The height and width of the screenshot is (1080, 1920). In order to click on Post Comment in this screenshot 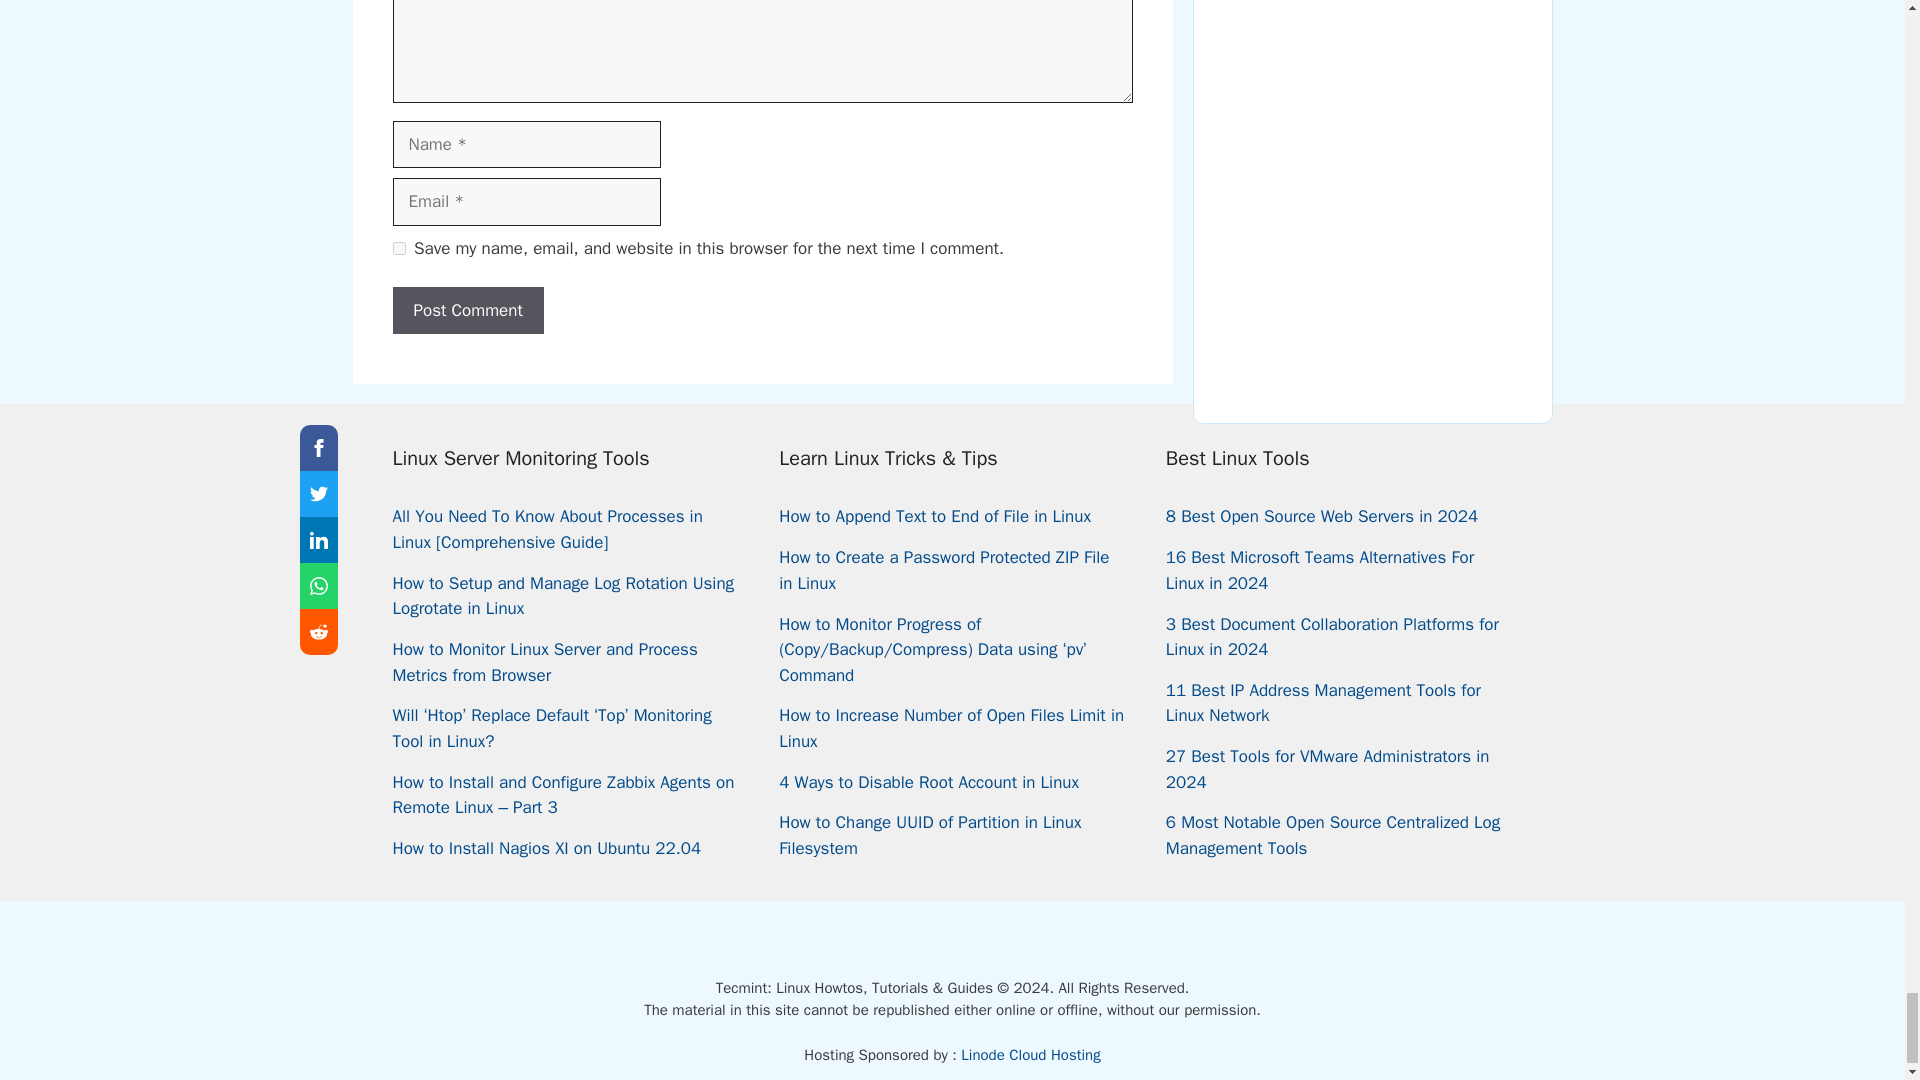, I will do `click(467, 310)`.